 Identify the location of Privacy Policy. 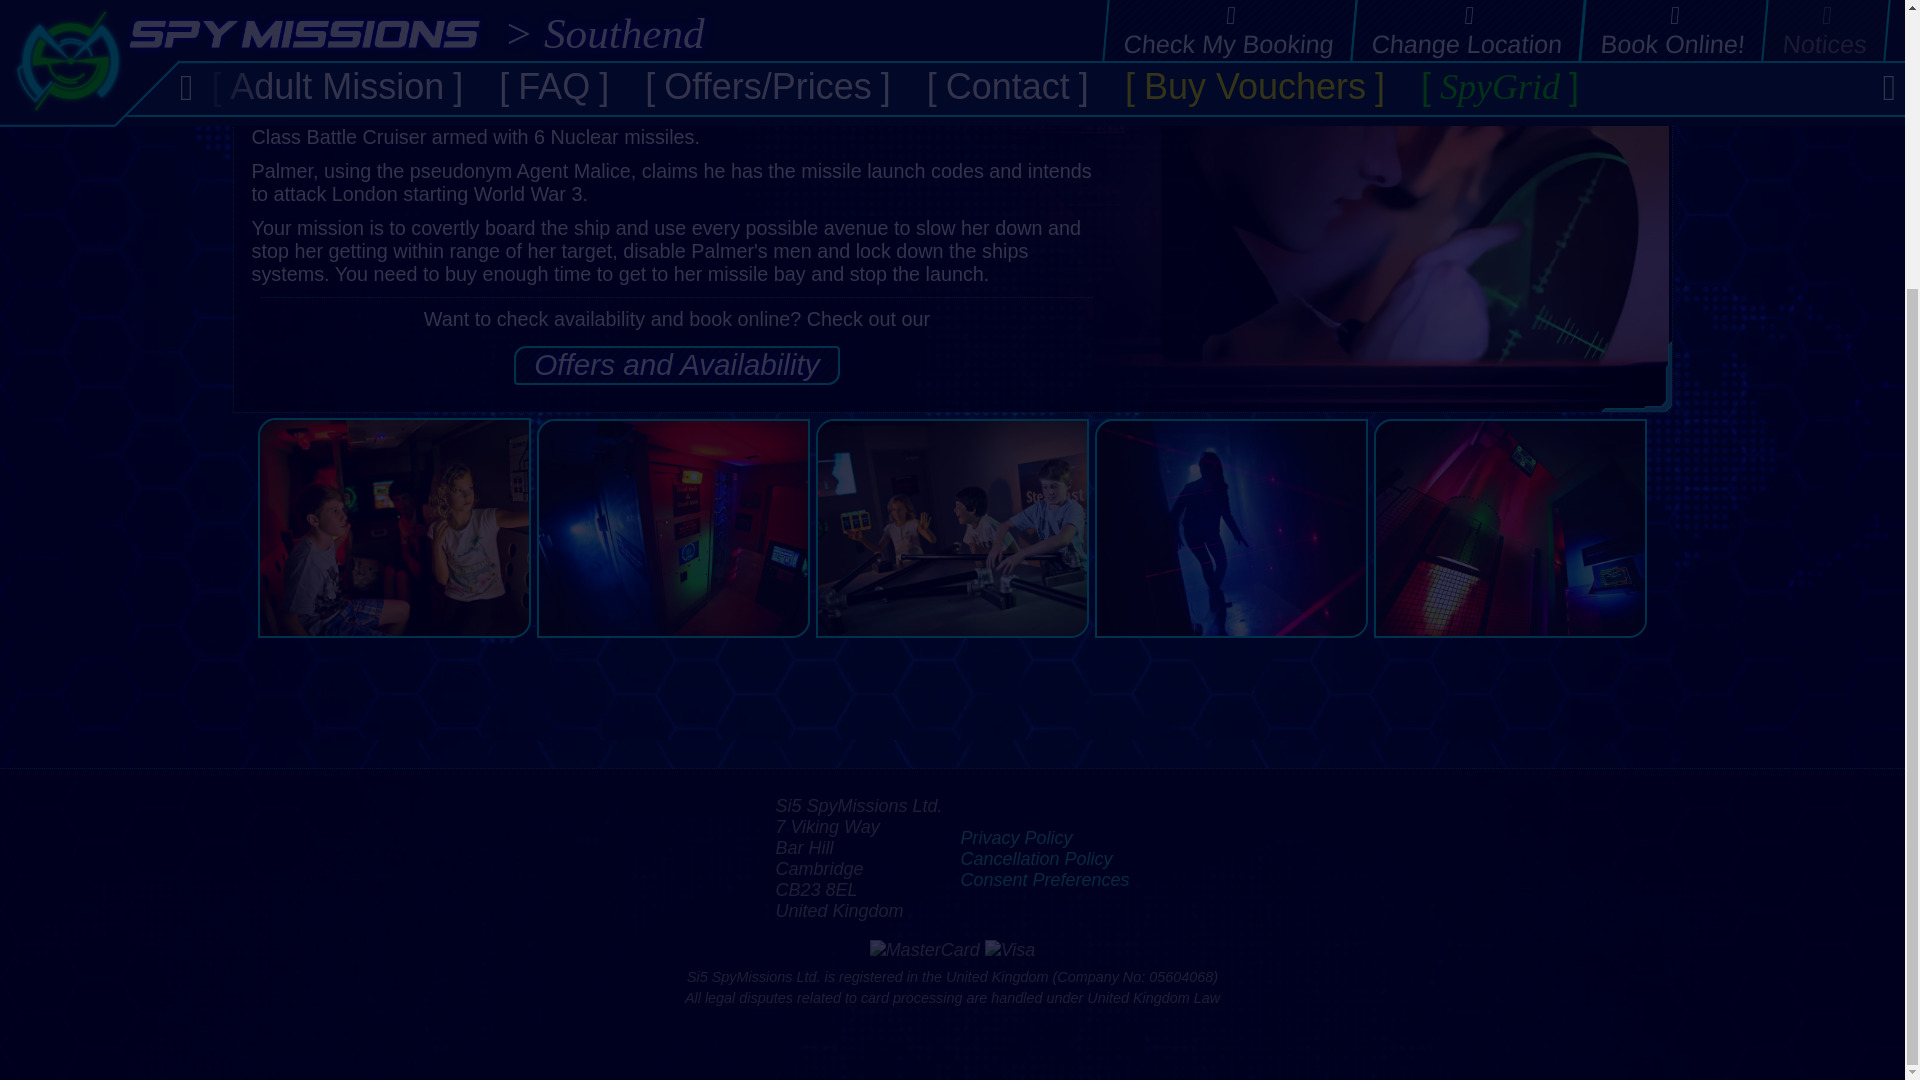
(1016, 838).